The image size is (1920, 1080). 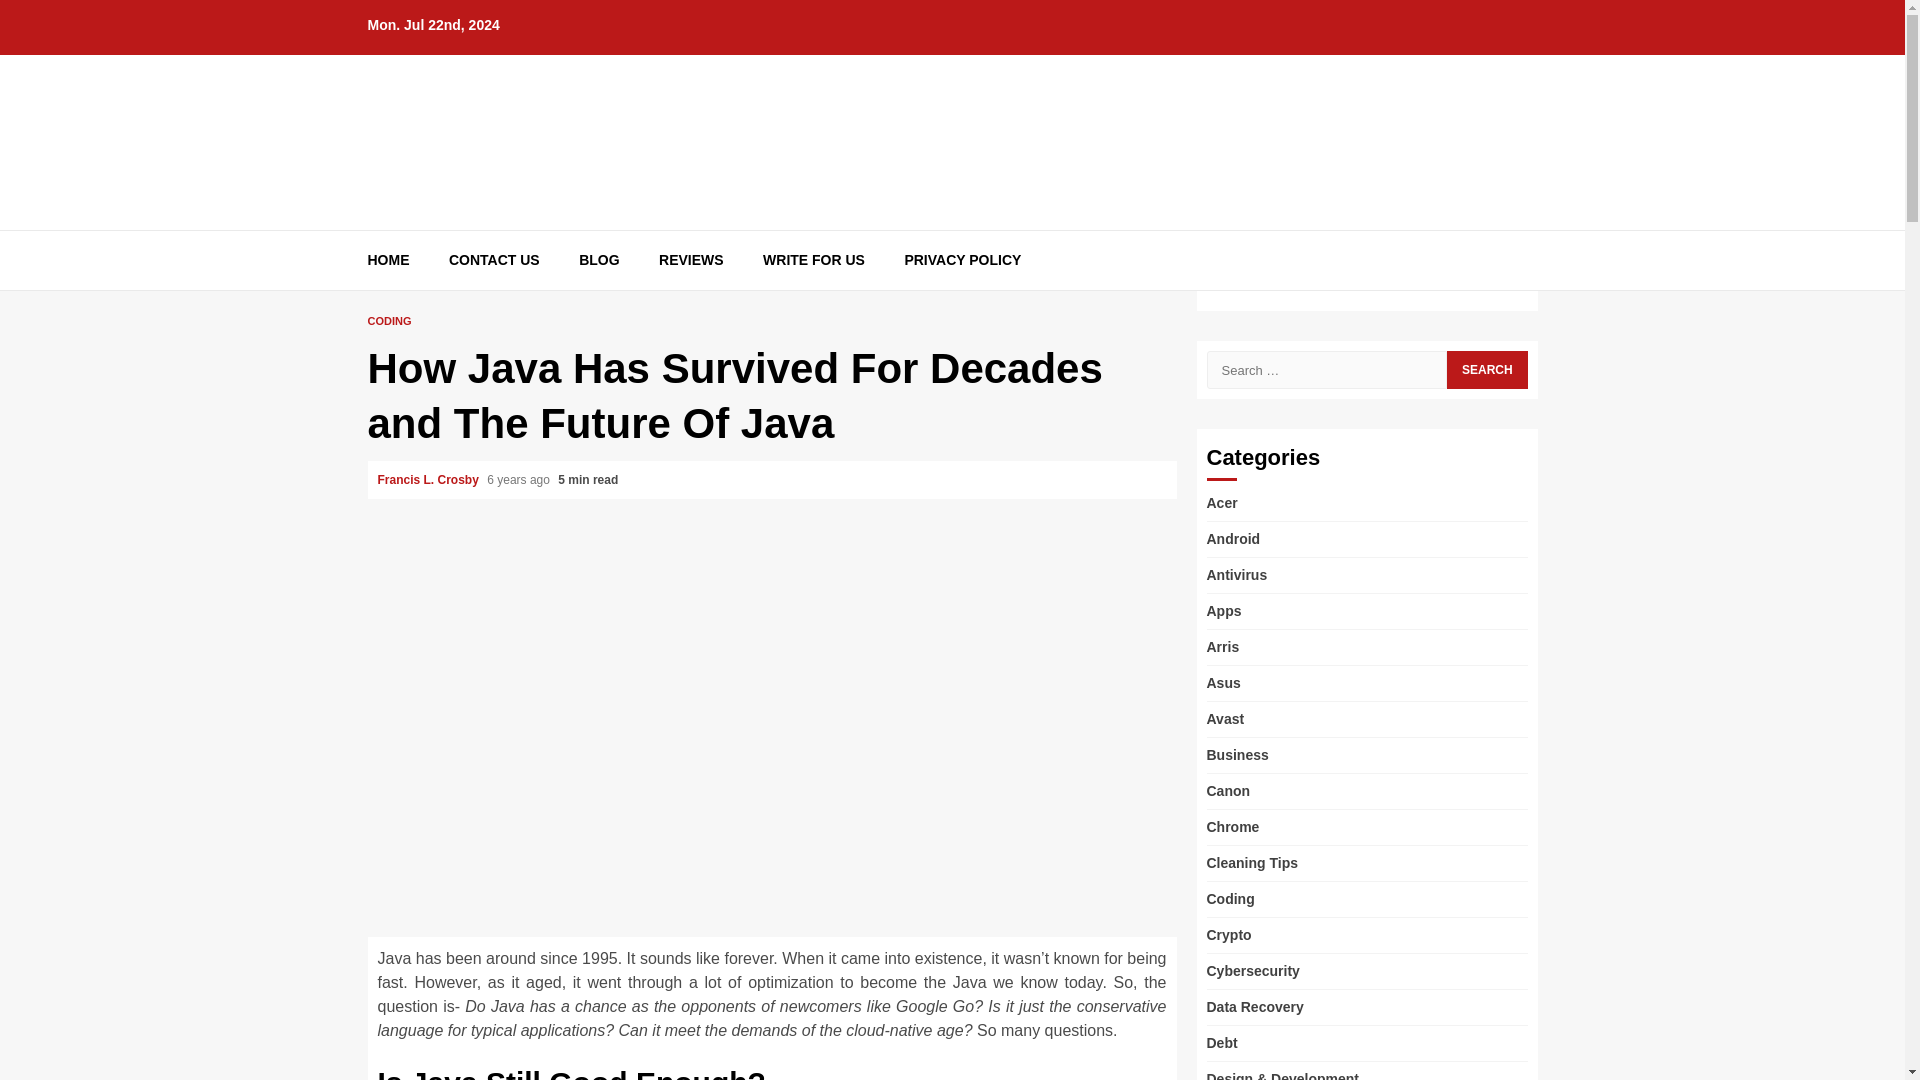 I want to click on Search, so click(x=1486, y=295).